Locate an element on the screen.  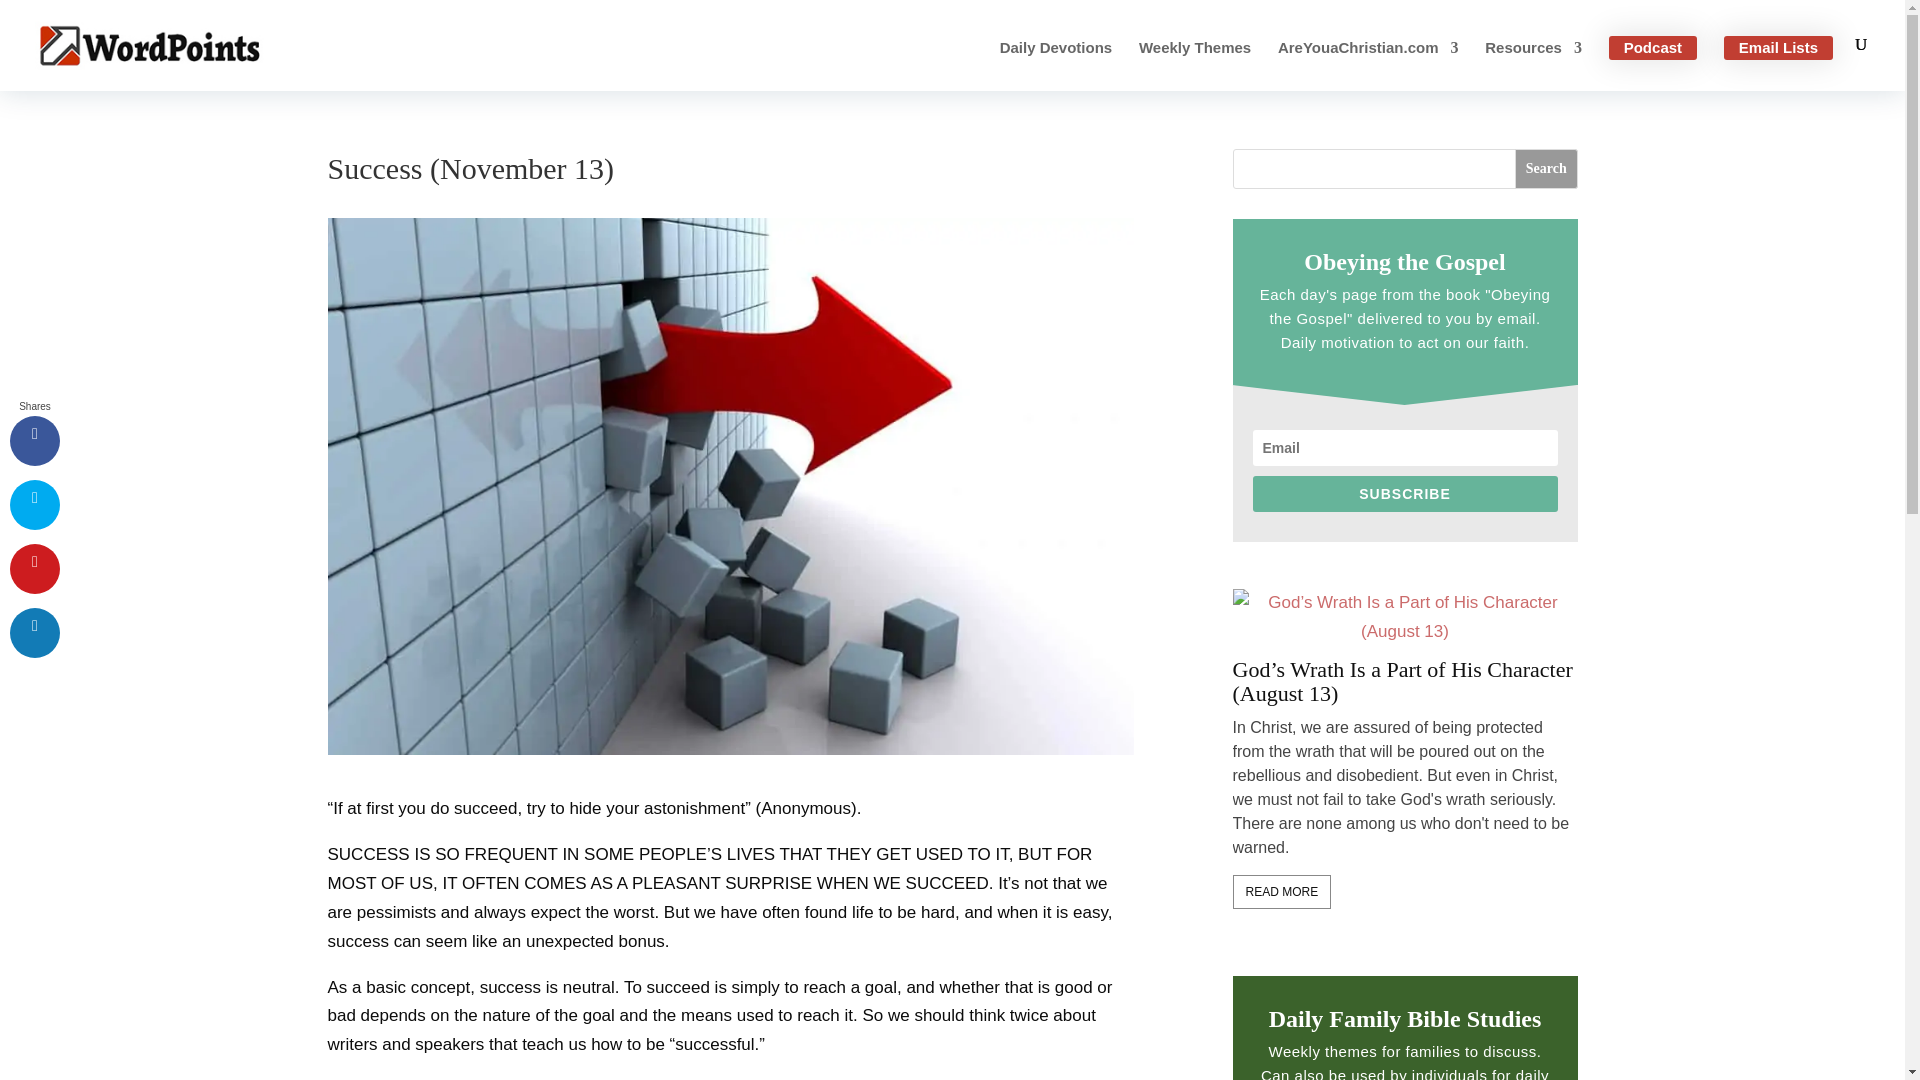
Email Lists is located at coordinates (1778, 48).